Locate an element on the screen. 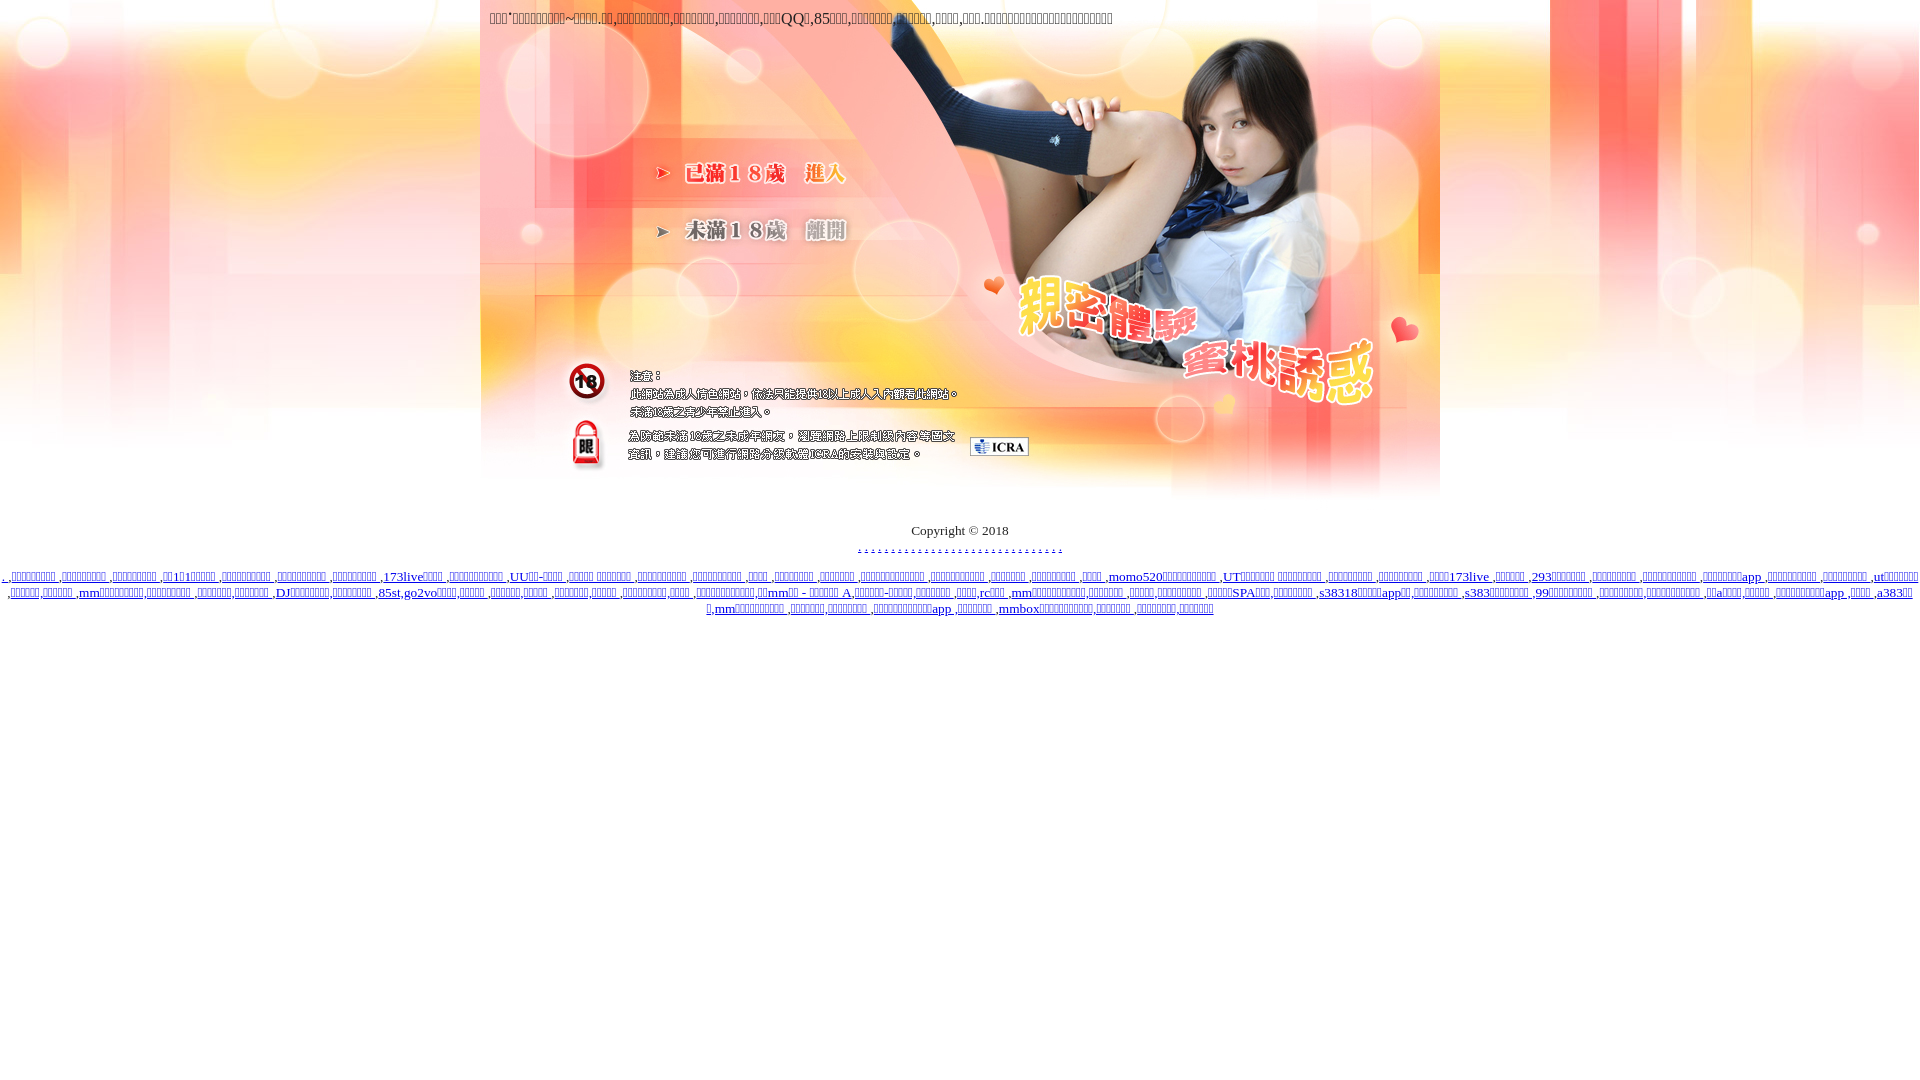 The image size is (1920, 1080). . is located at coordinates (1000, 546).